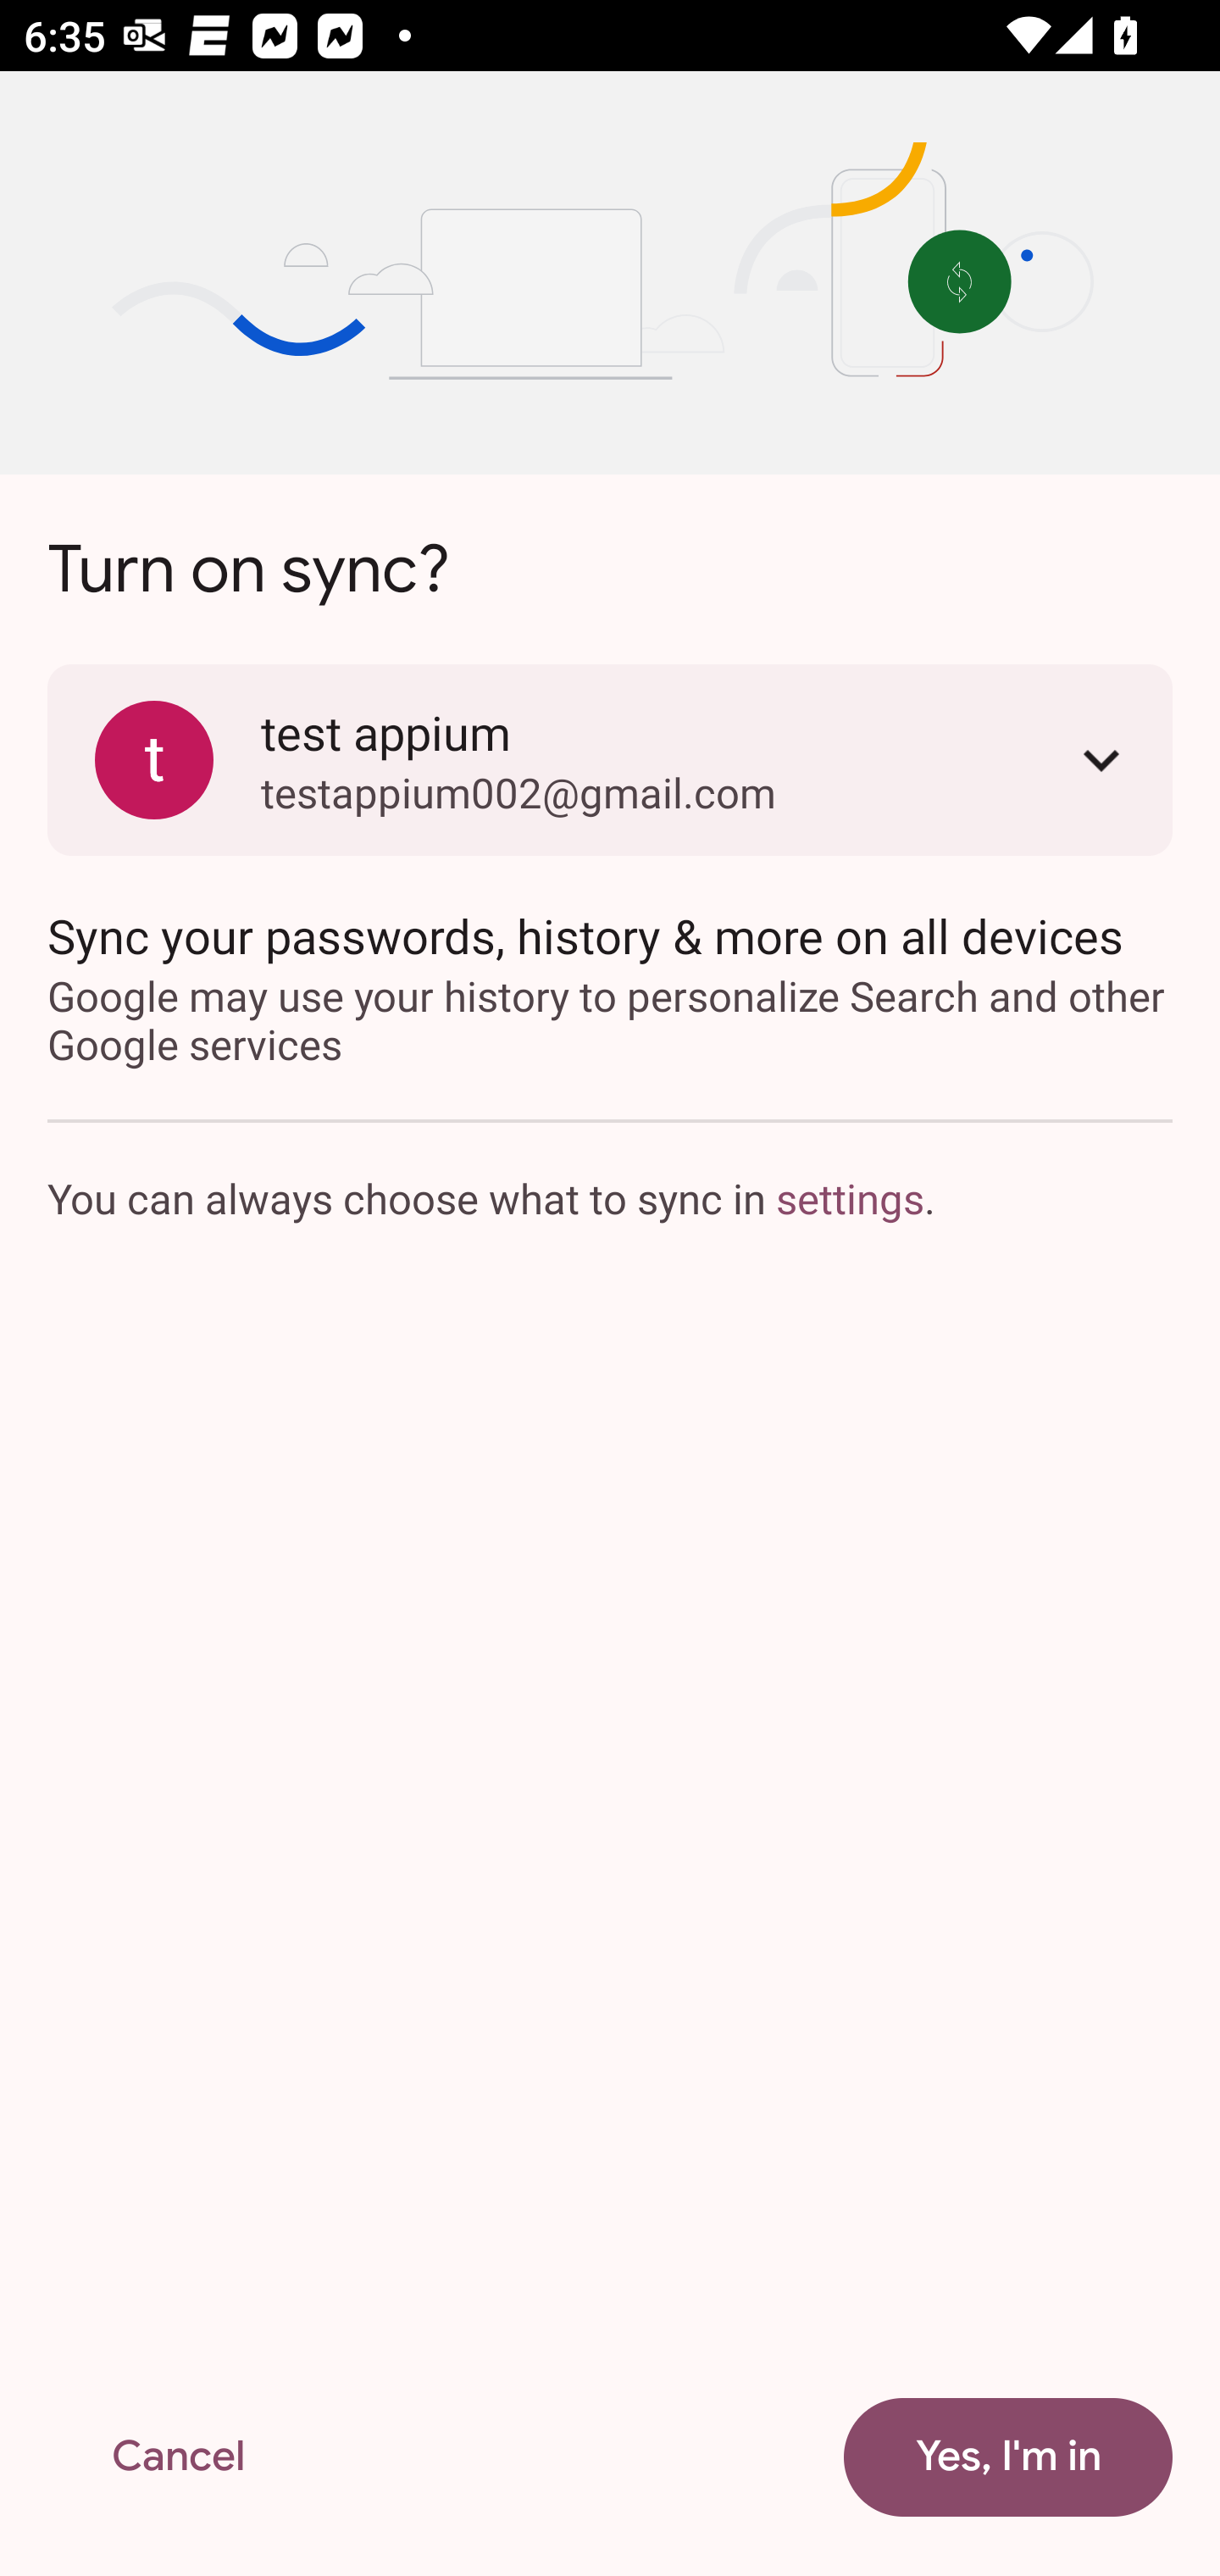  I want to click on test appium testappium002@gmail.com, so click(610, 759).